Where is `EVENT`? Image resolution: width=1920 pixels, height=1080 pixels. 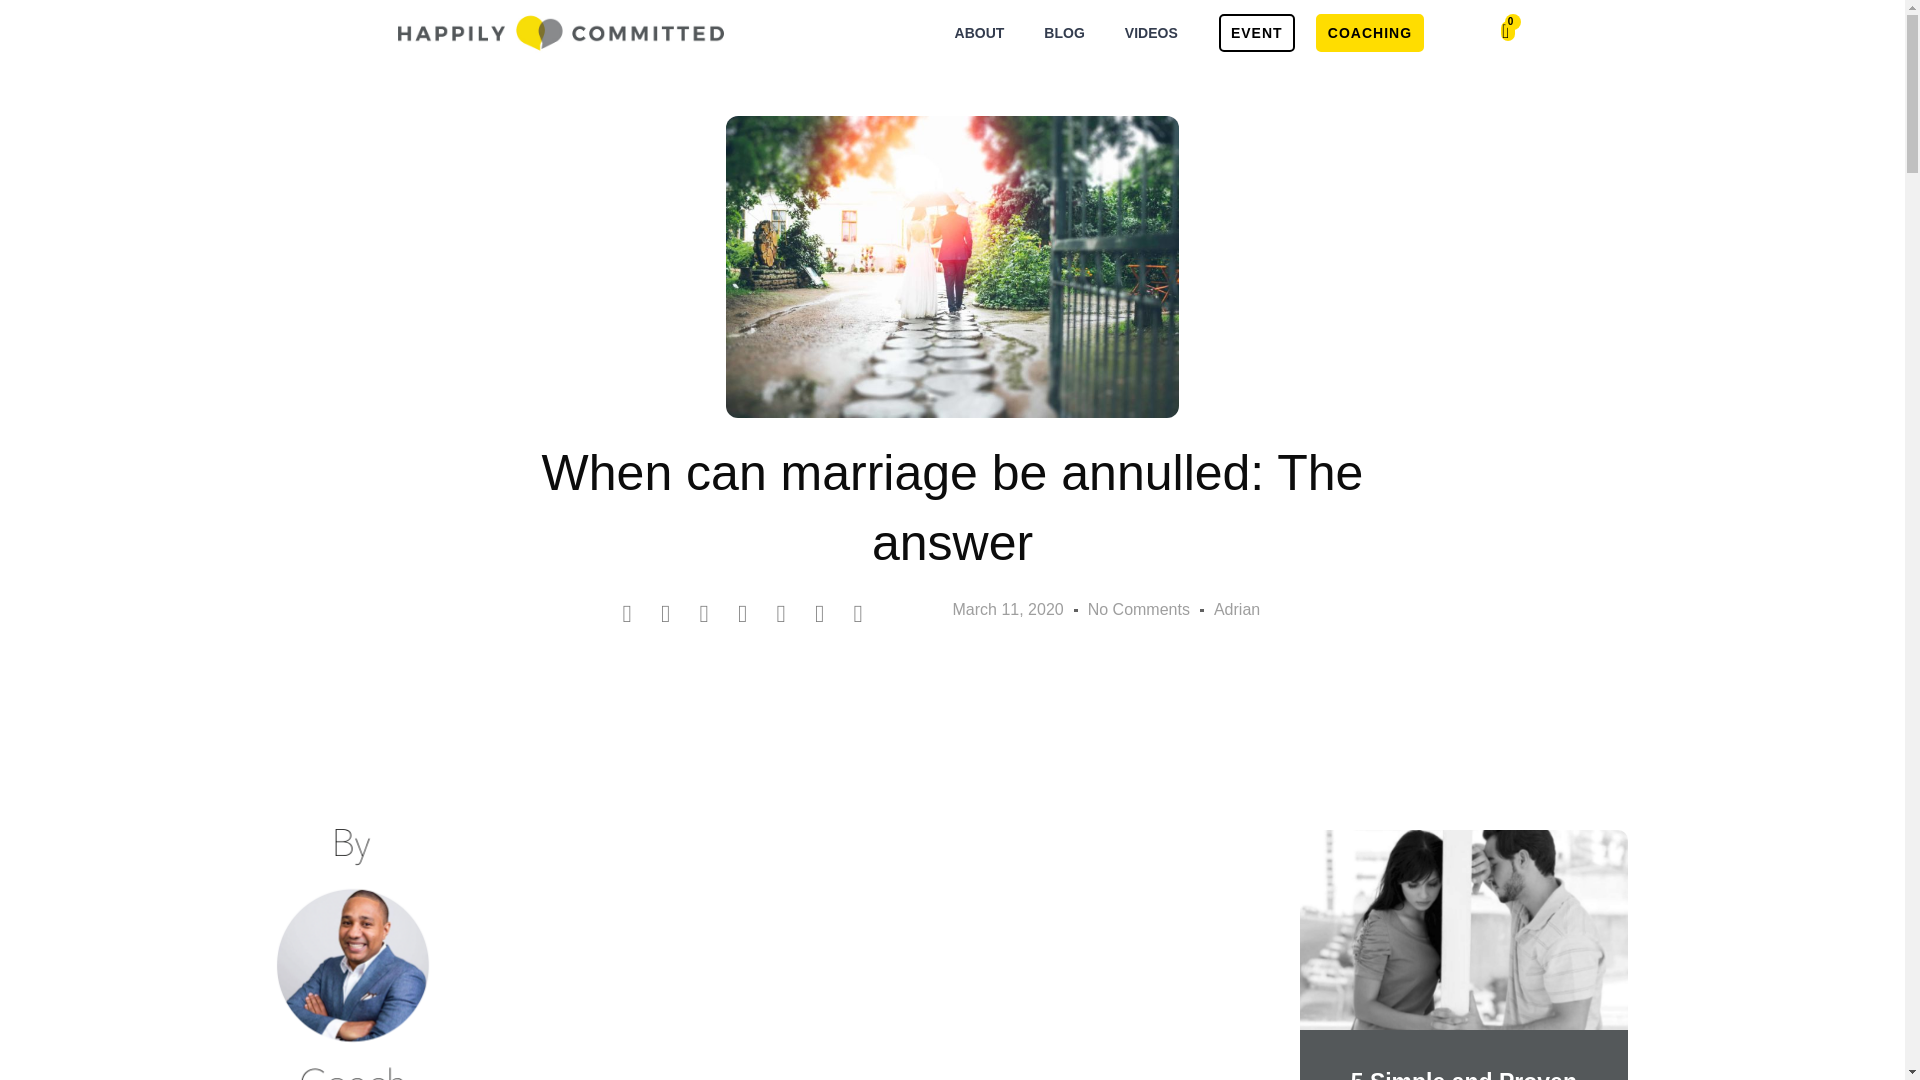
EVENT is located at coordinates (1256, 32).